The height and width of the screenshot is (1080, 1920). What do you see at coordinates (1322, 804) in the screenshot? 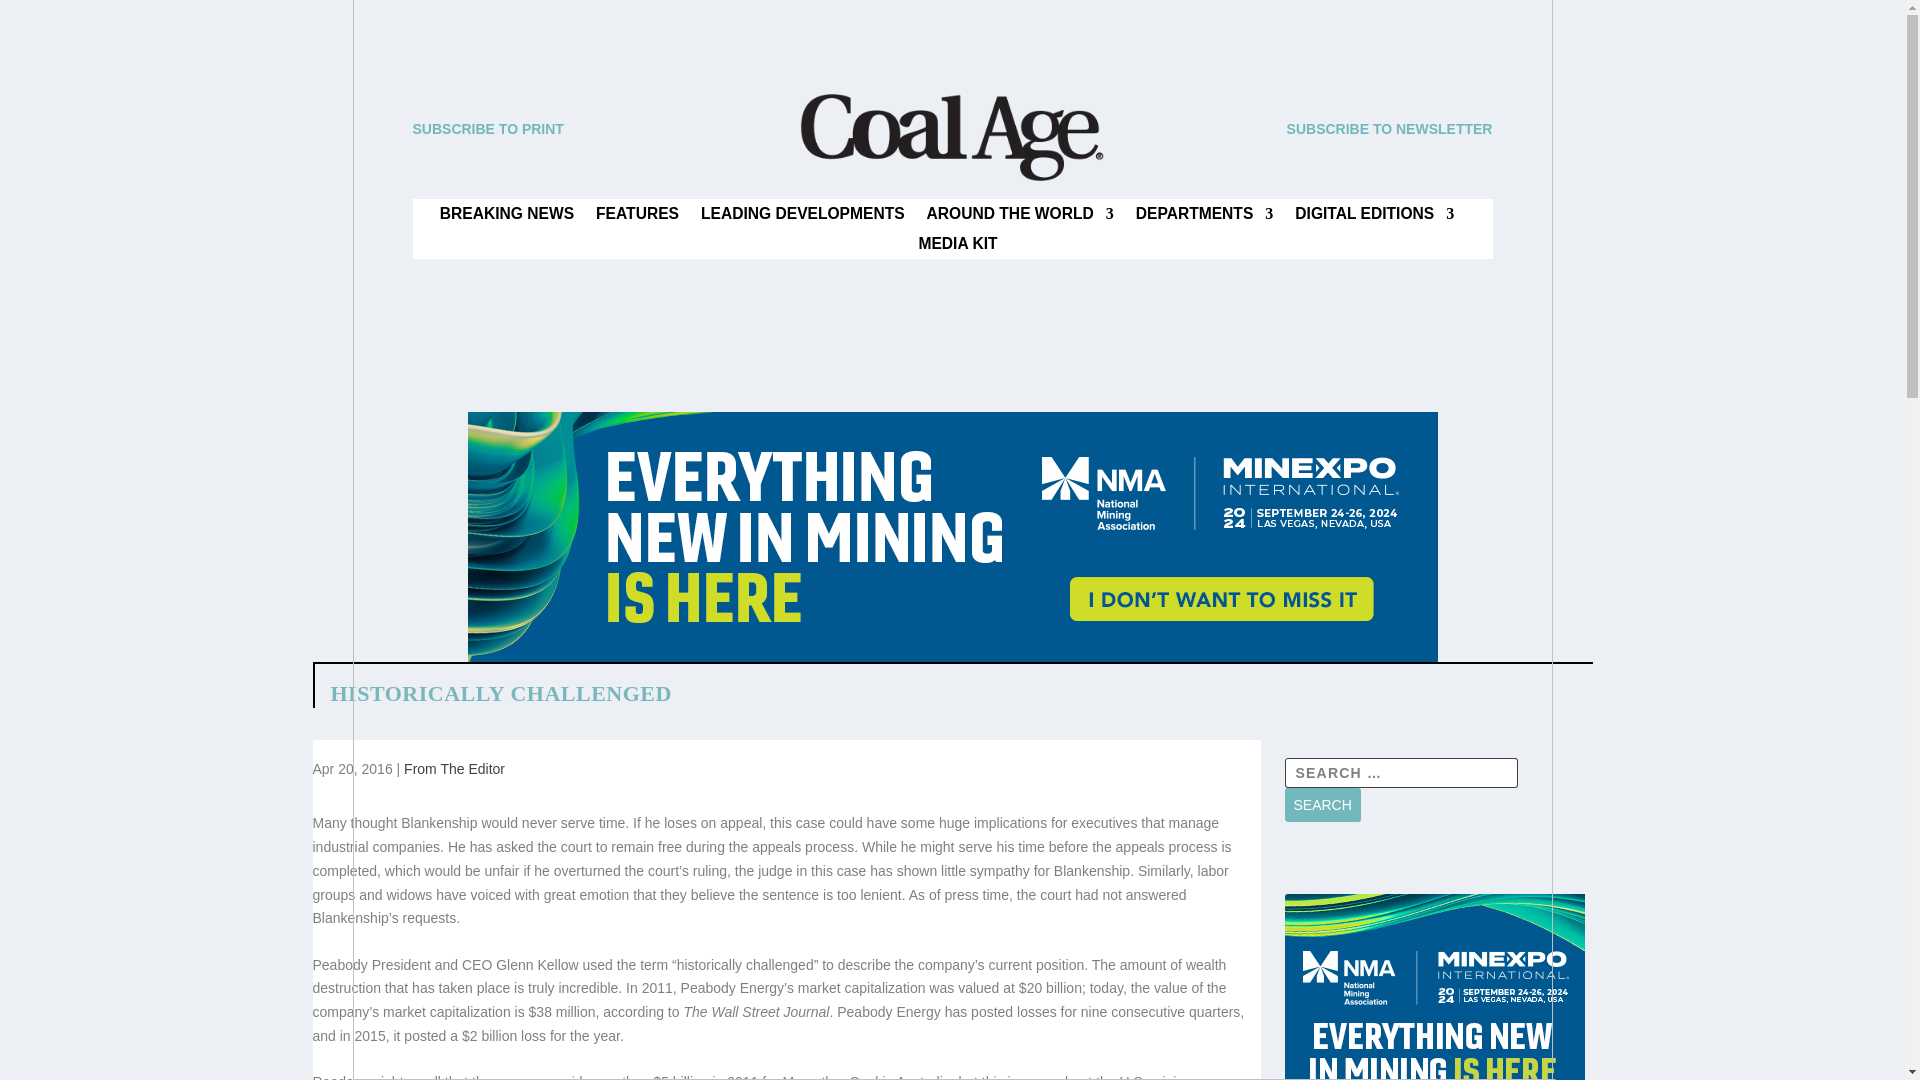
I see `Search` at bounding box center [1322, 804].